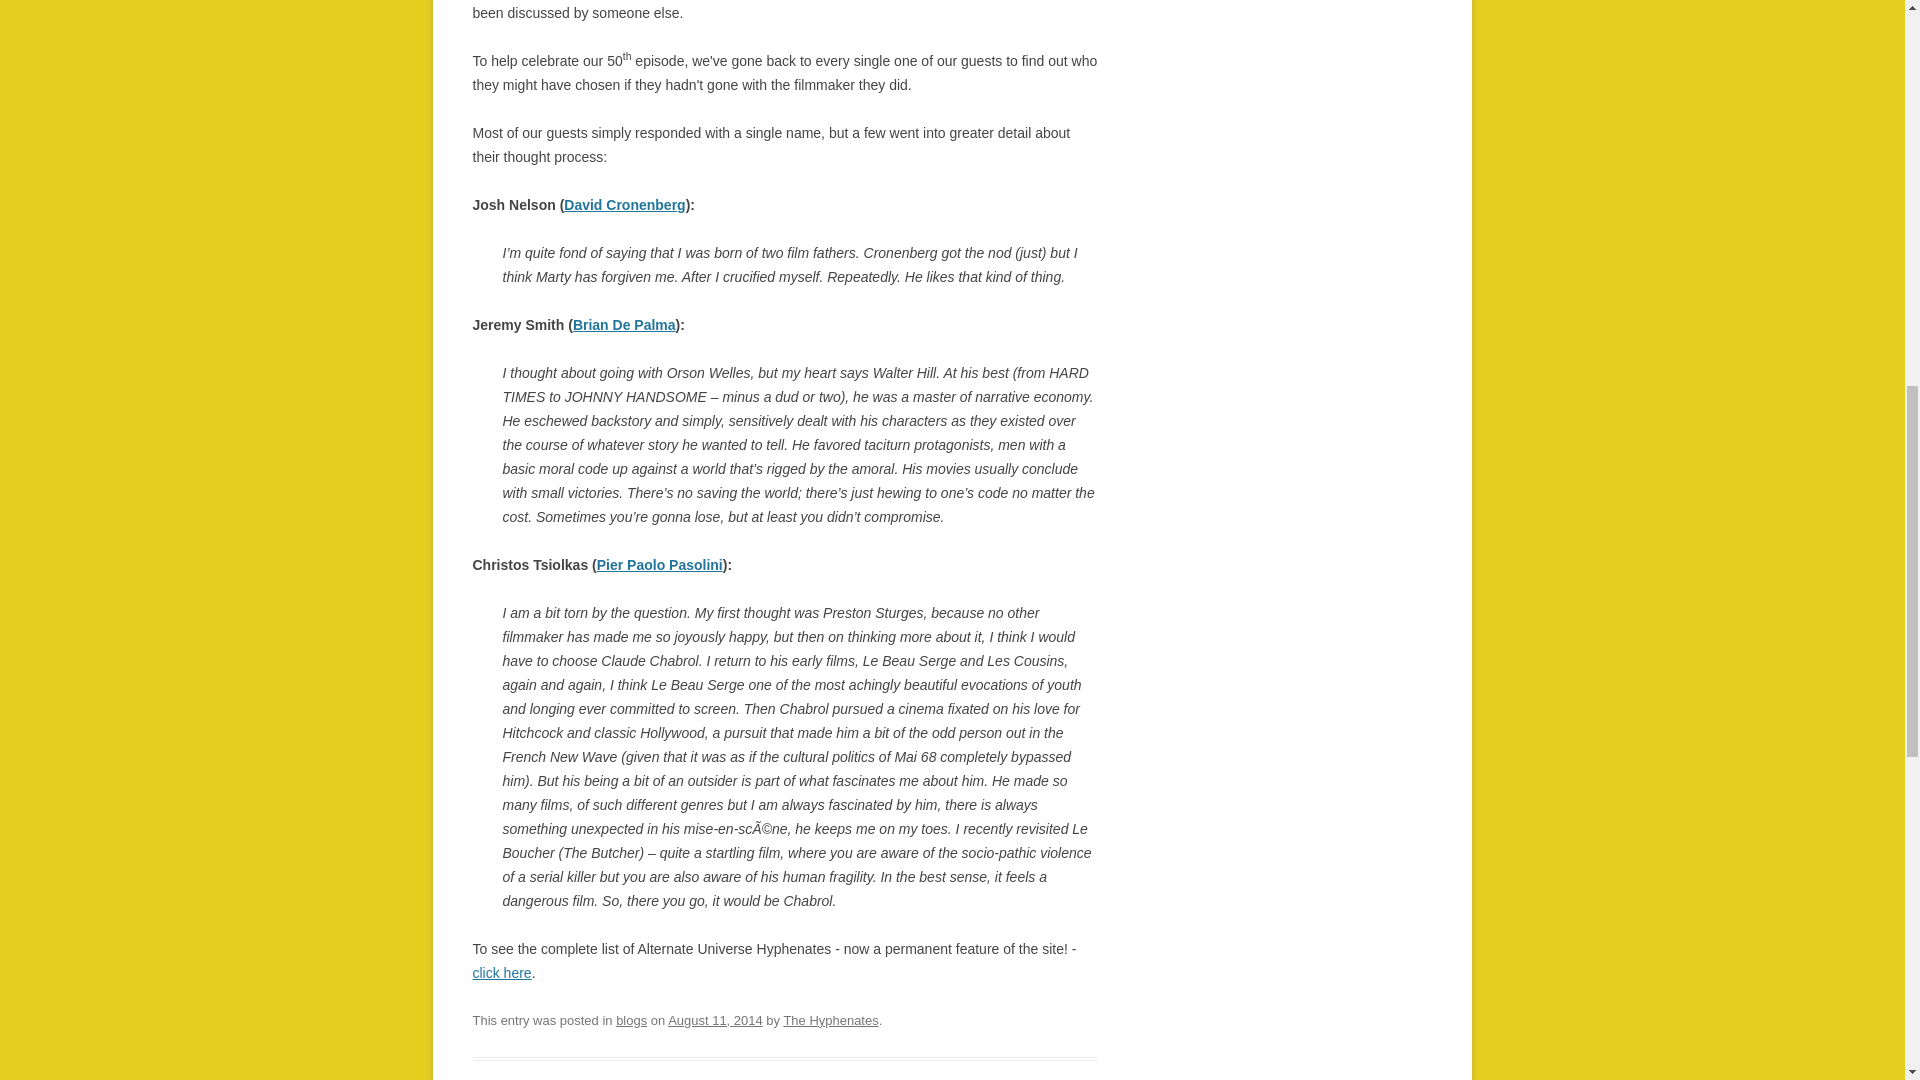 The image size is (1920, 1080). Describe the element at coordinates (502, 972) in the screenshot. I see `click here` at that location.